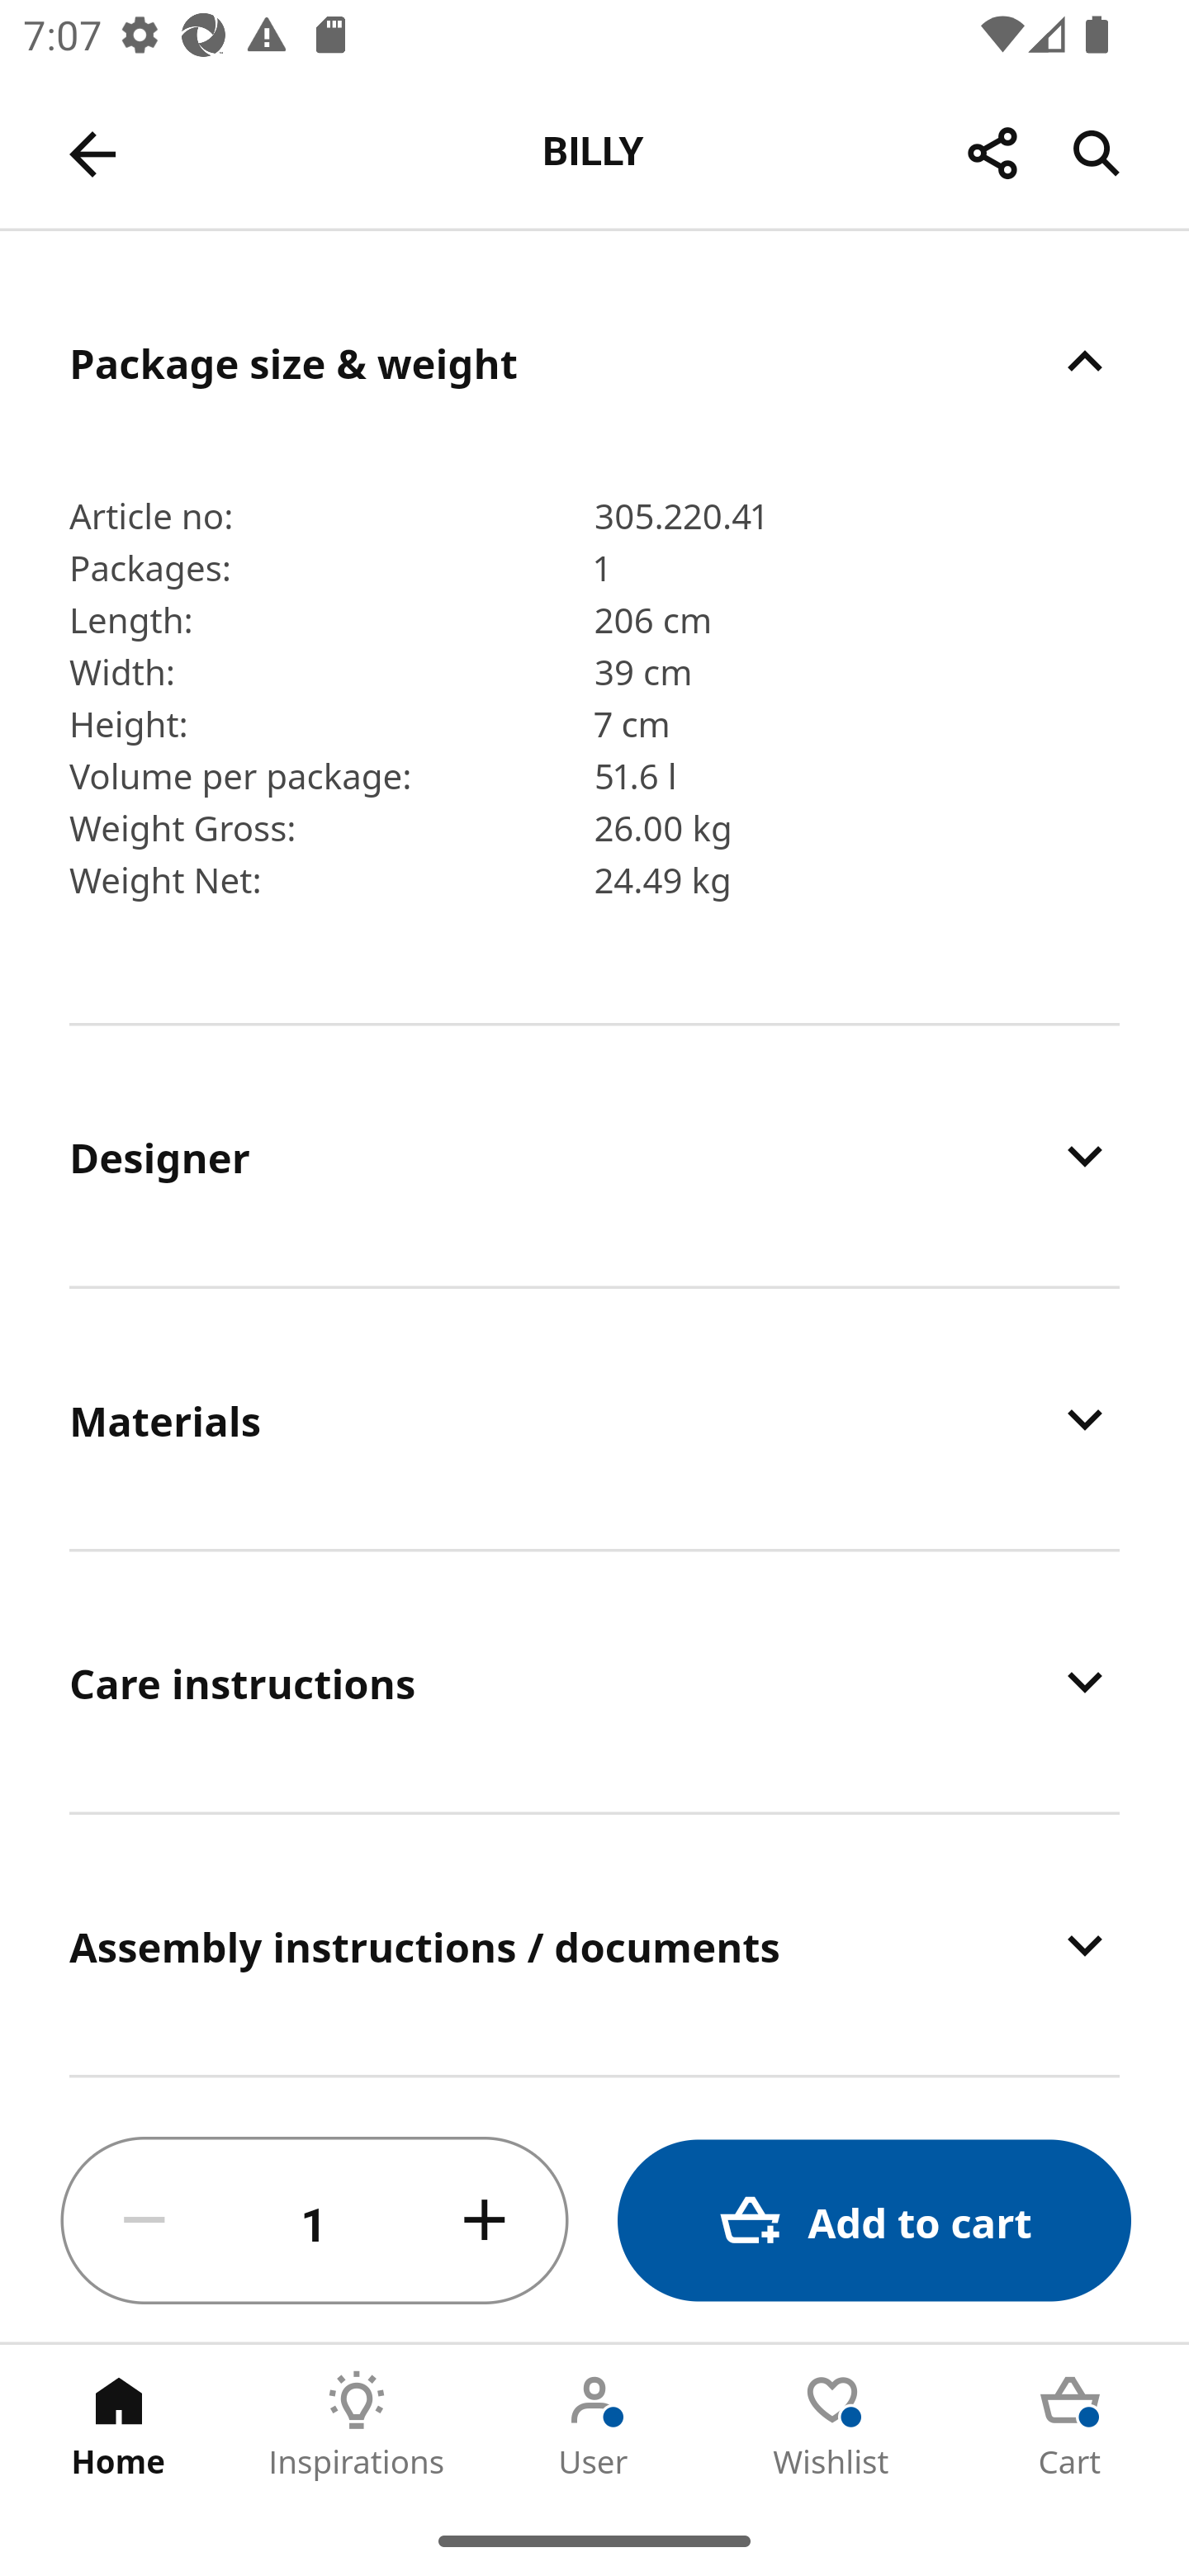 This screenshot has width=1189, height=2576. Describe the element at coordinates (594, 1682) in the screenshot. I see `Care instructions` at that location.